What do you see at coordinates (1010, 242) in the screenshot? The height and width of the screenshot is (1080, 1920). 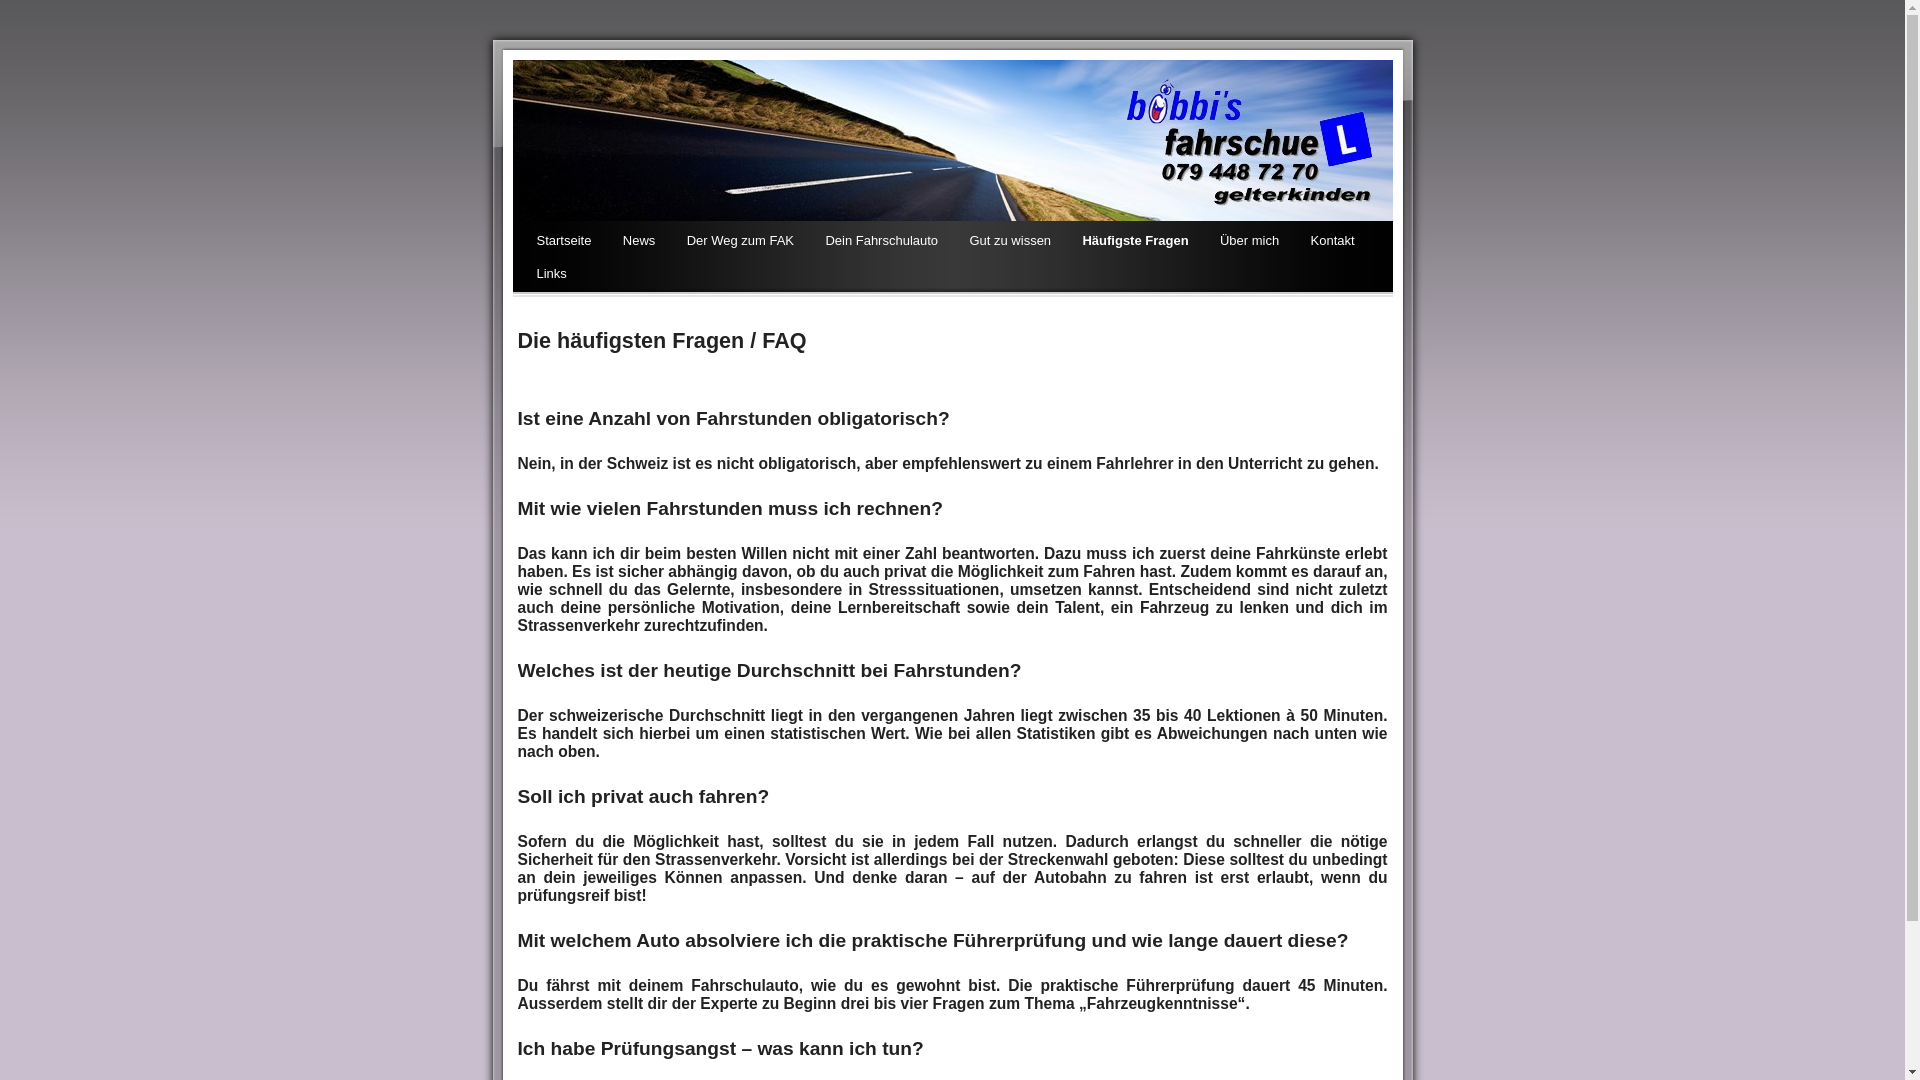 I see `Gut zu wissen` at bounding box center [1010, 242].